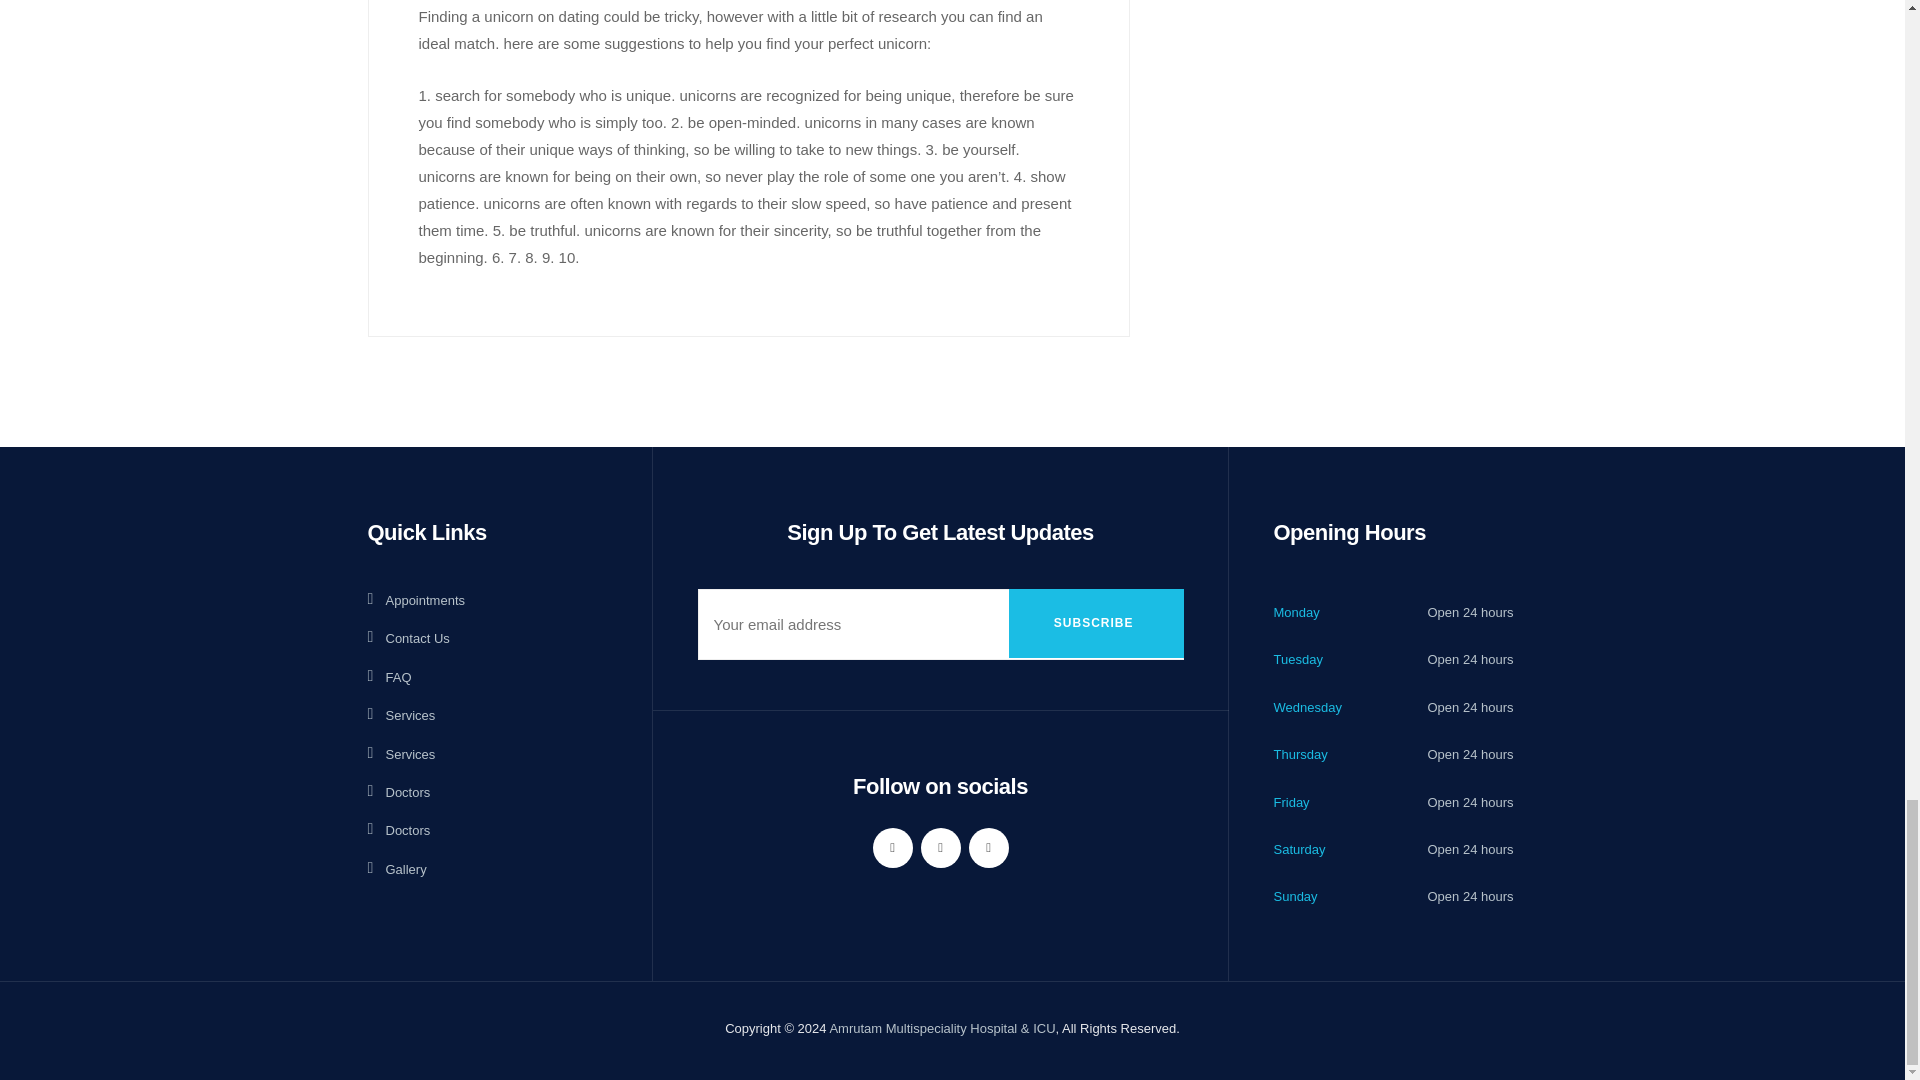 This screenshot has width=1920, height=1080. What do you see at coordinates (402, 754) in the screenshot?
I see `Services` at bounding box center [402, 754].